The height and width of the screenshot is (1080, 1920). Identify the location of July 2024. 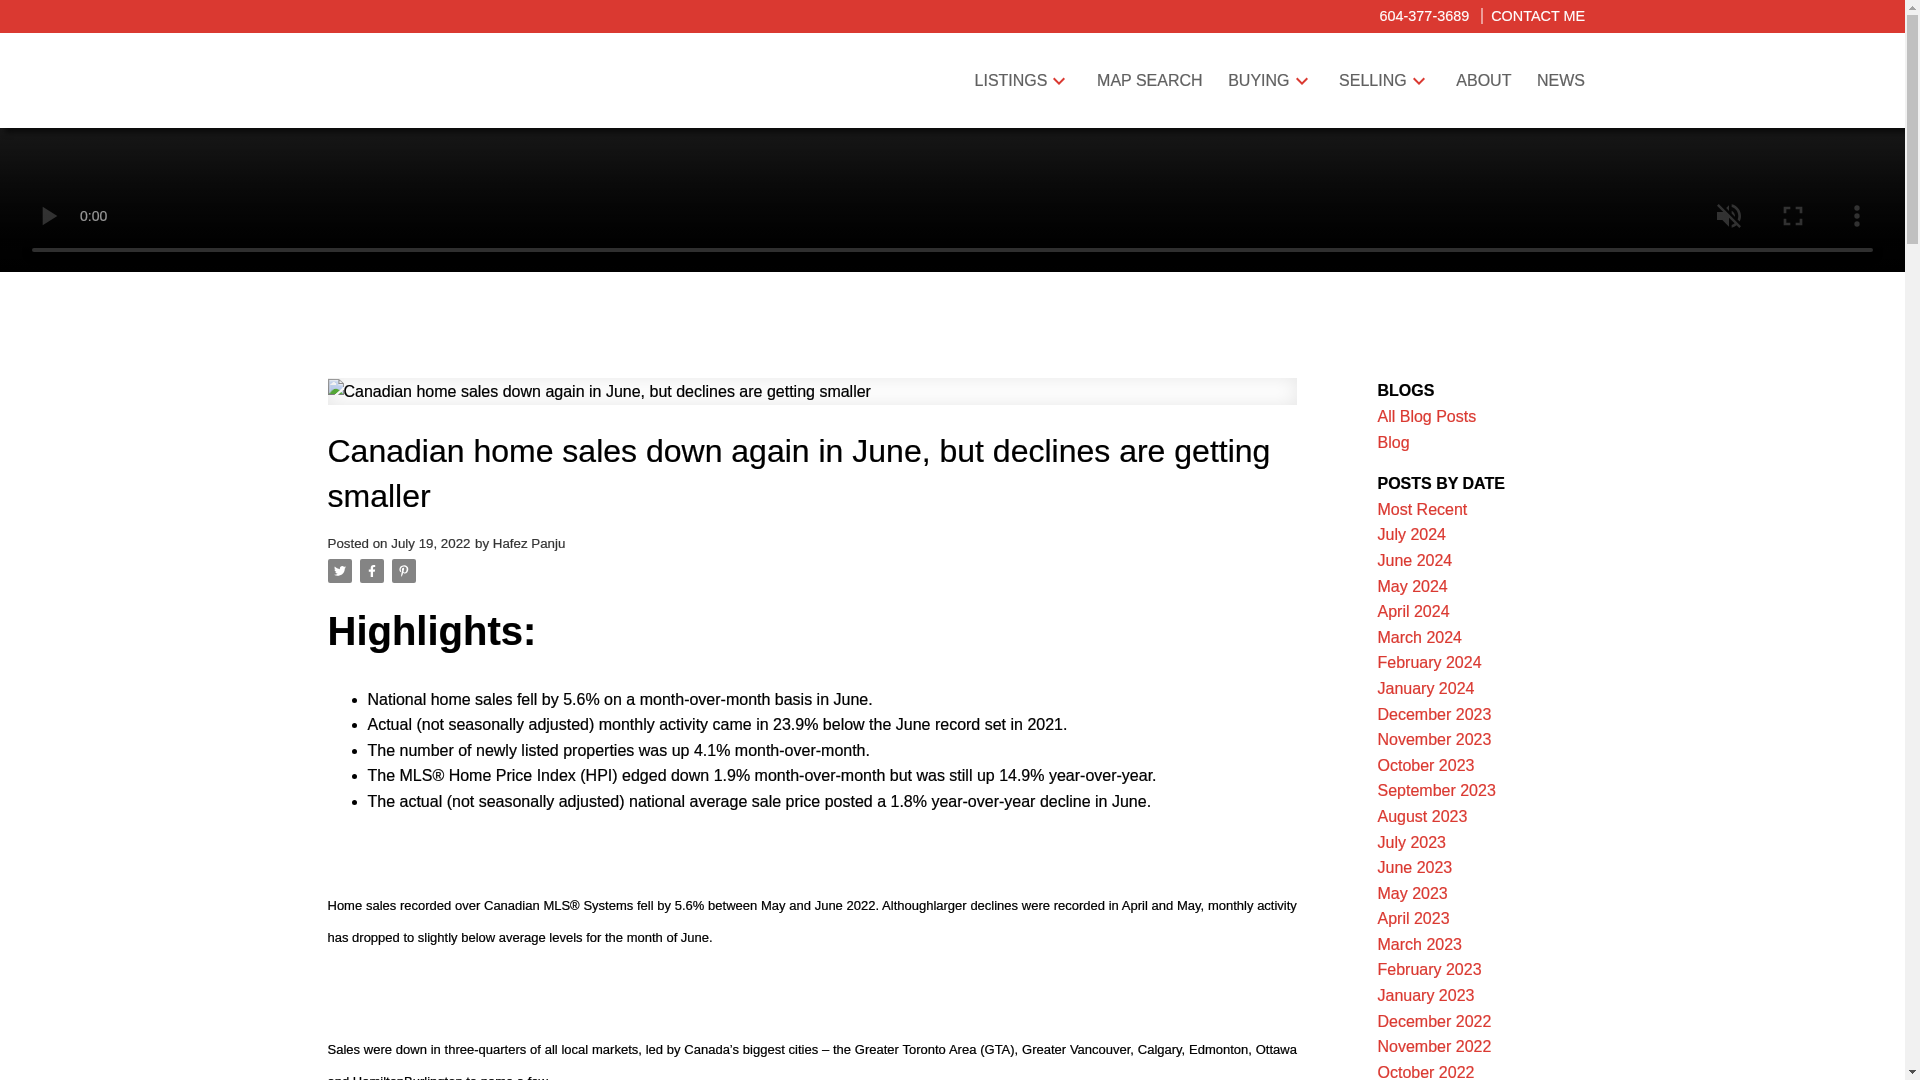
(1412, 534).